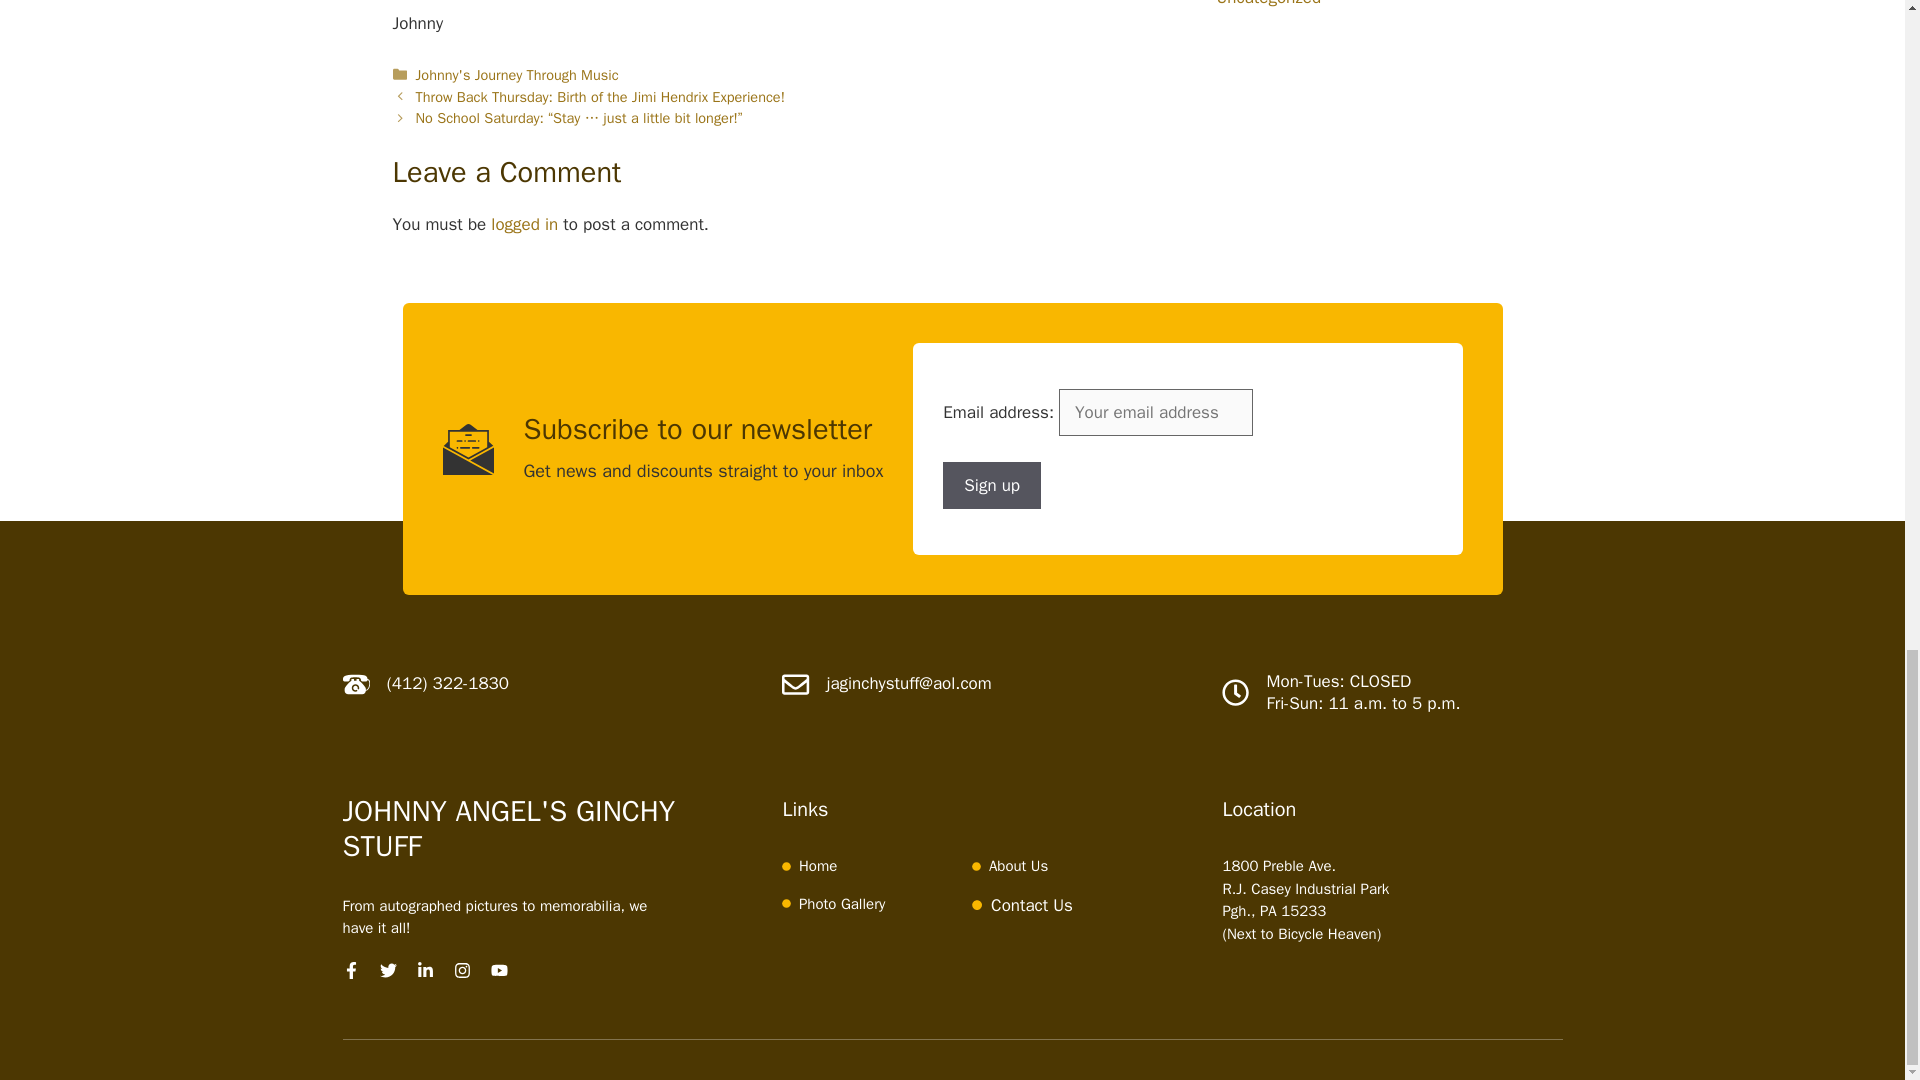 This screenshot has height=1080, width=1920. I want to click on Throw Back Thursday: Birth of the Jimi Hendrix Experience!, so click(600, 96).